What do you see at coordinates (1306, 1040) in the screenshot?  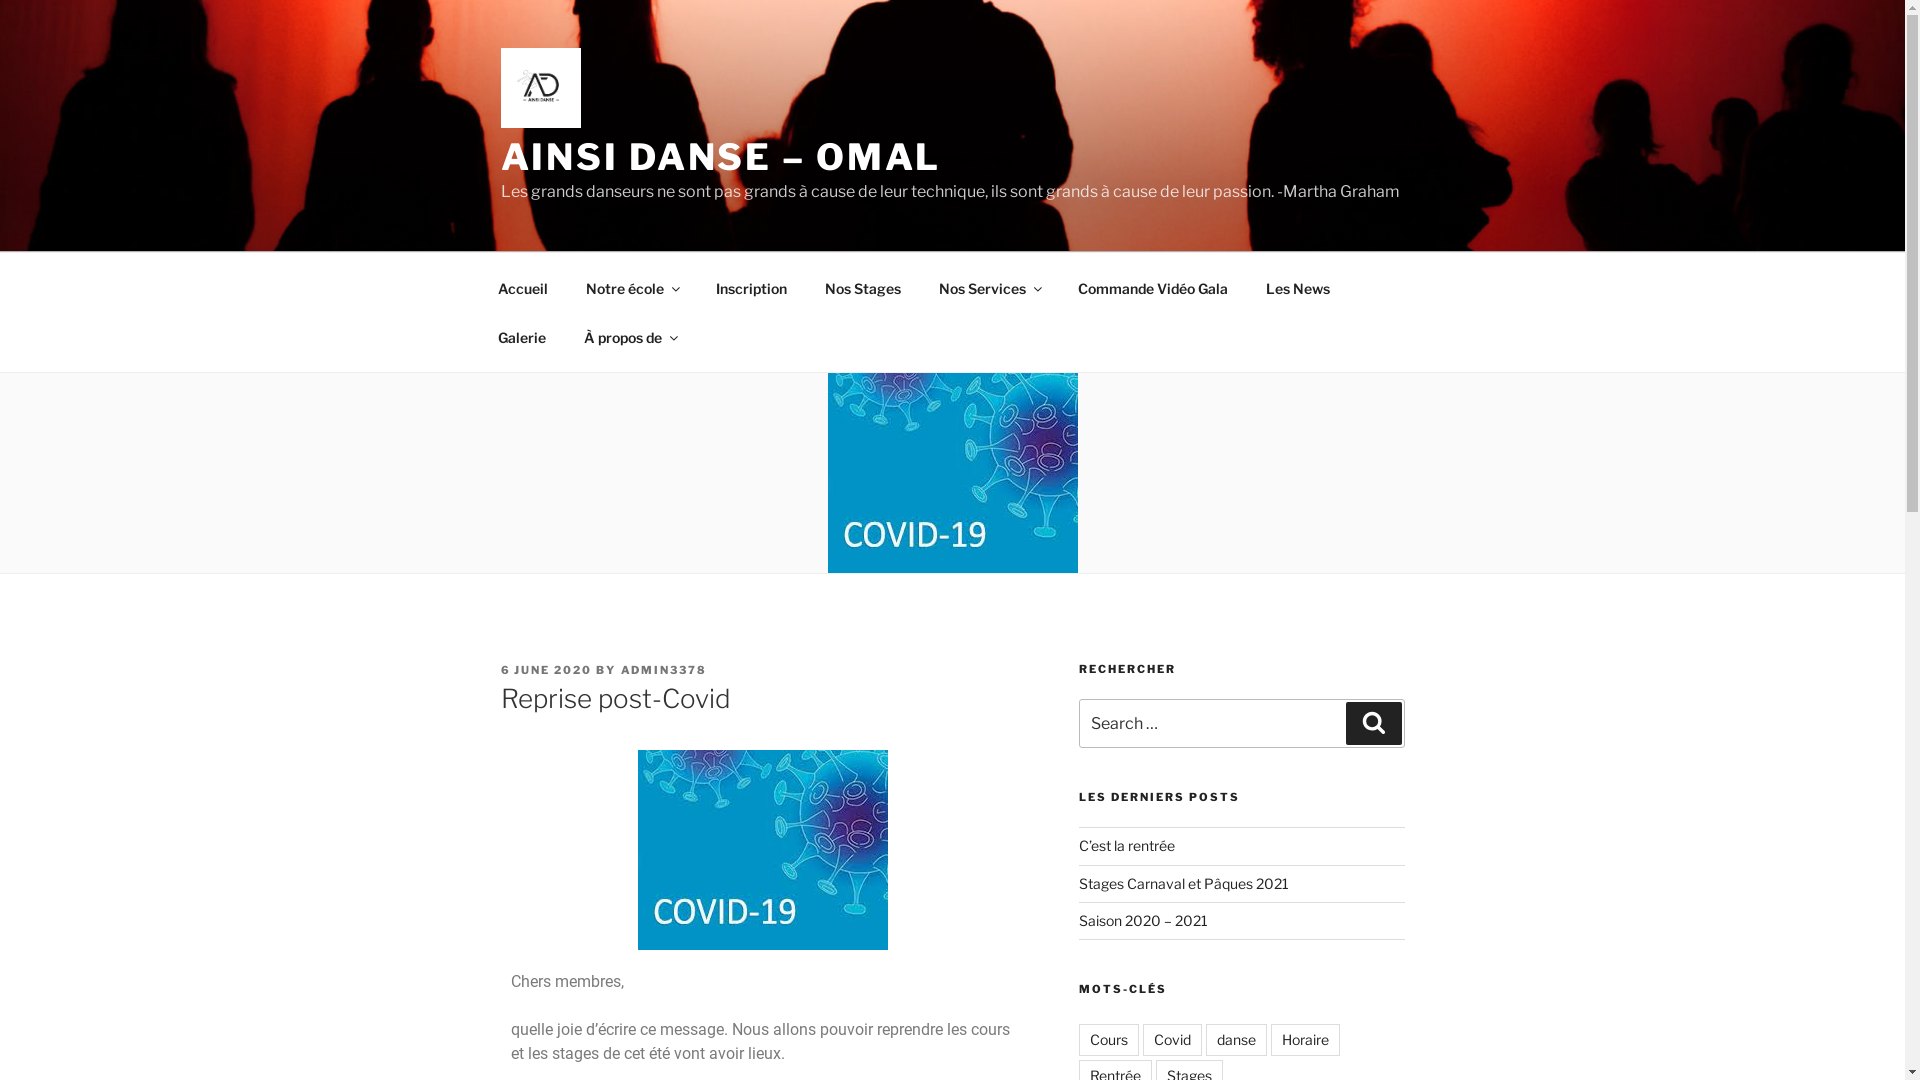 I see `Horaire` at bounding box center [1306, 1040].